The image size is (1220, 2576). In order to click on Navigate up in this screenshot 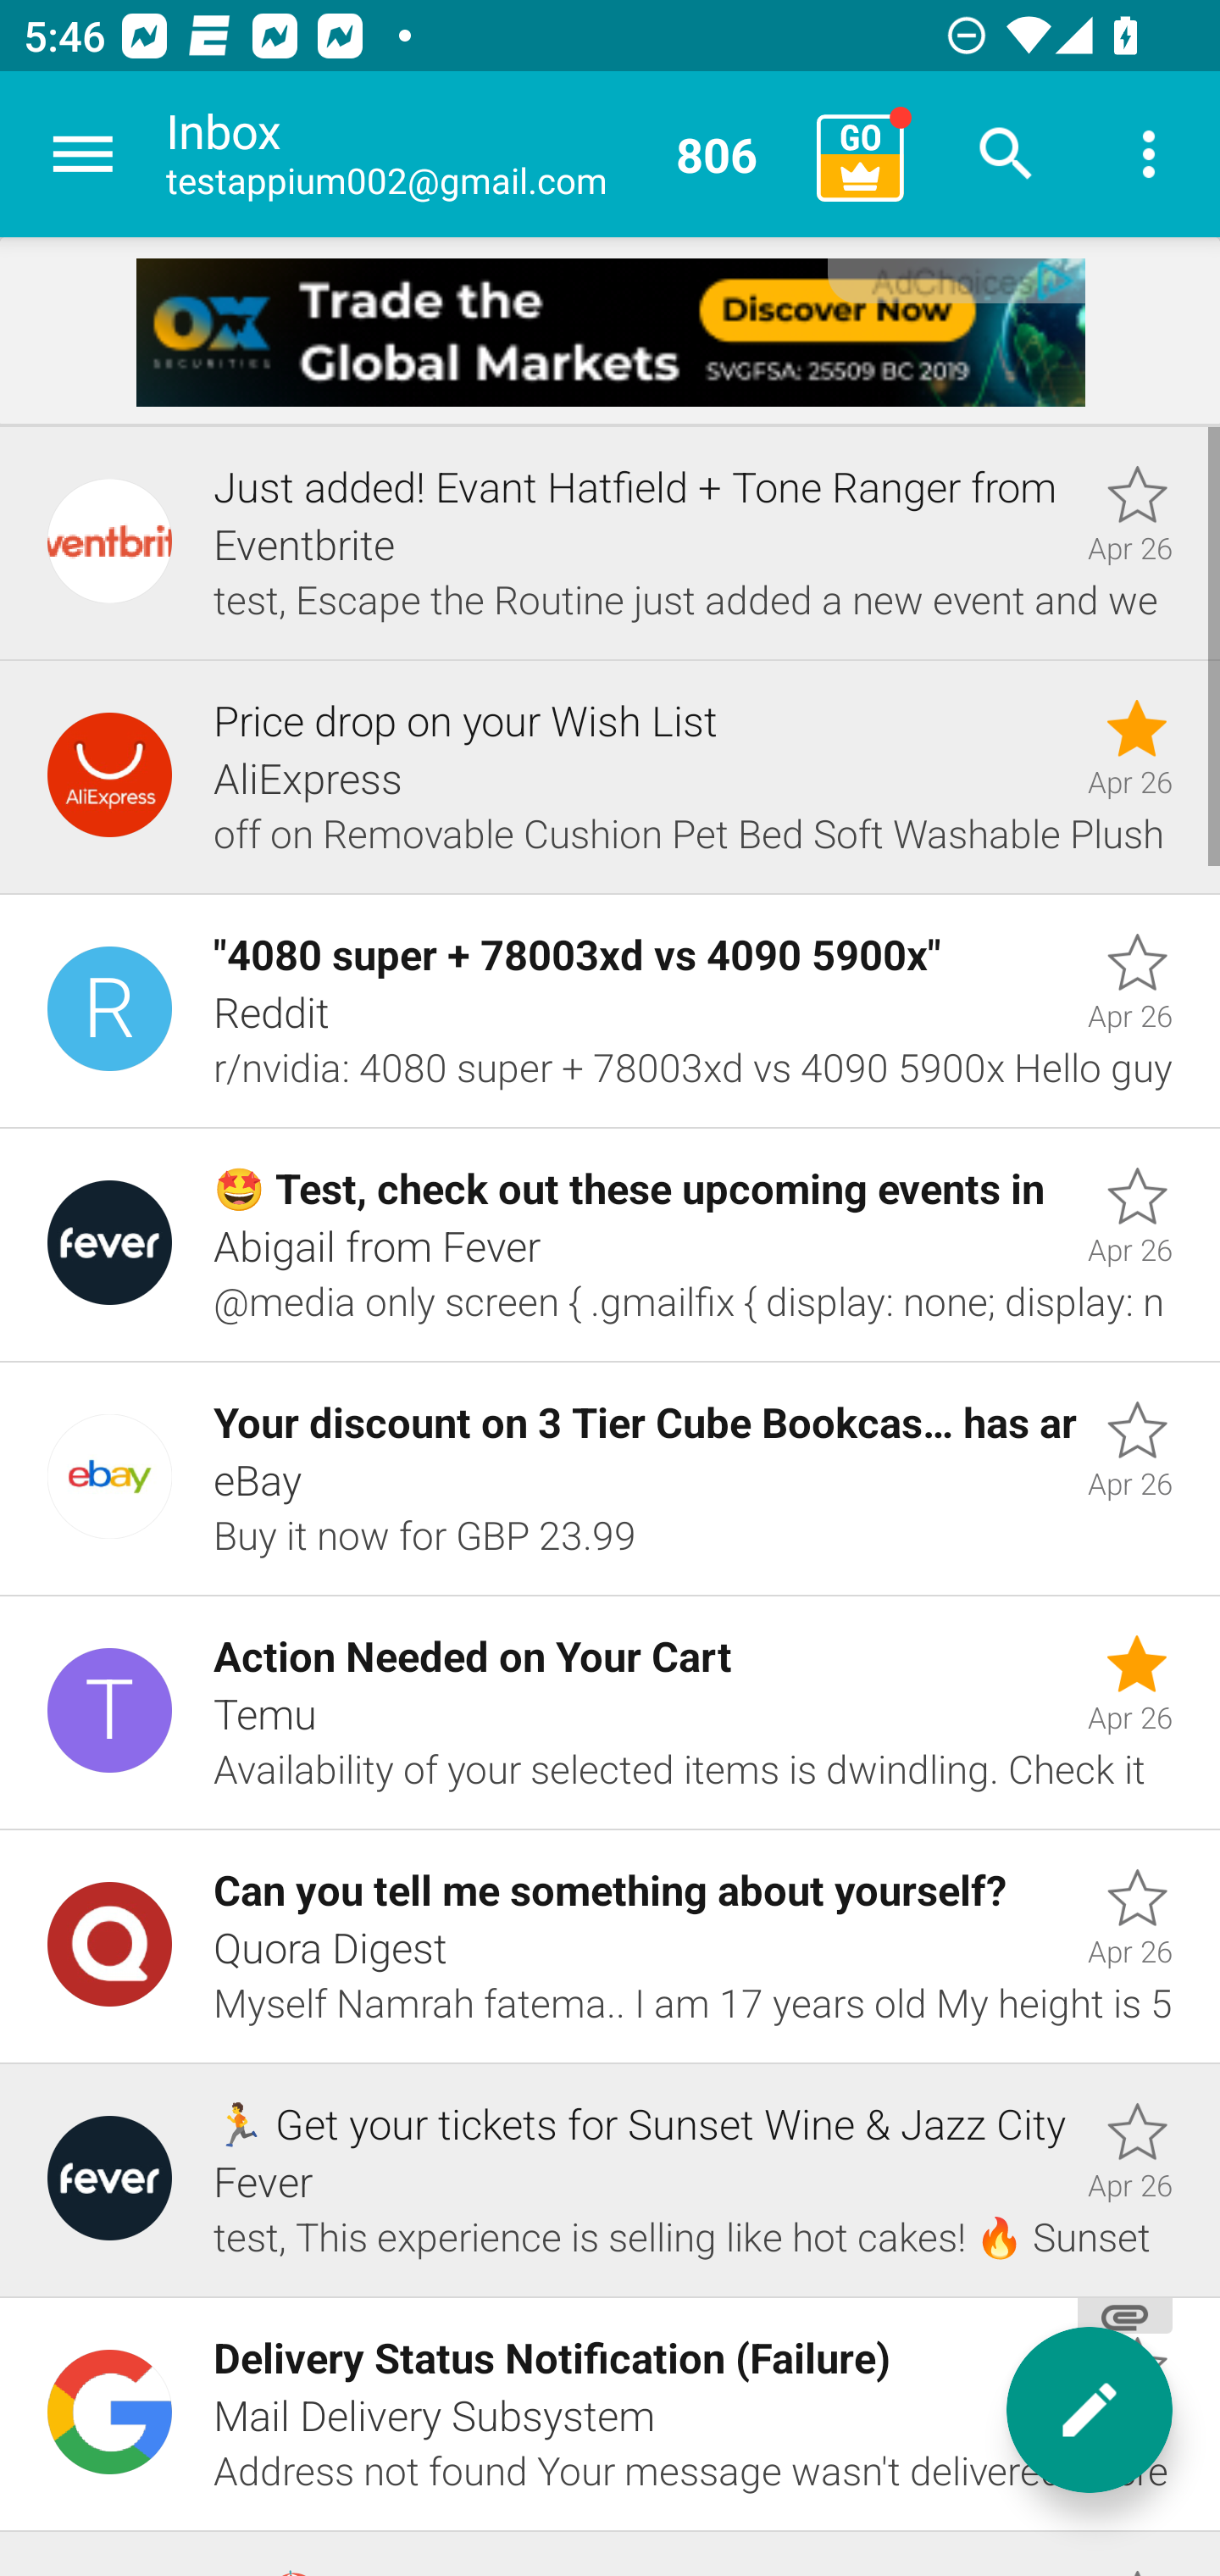, I will do `click(83, 154)`.